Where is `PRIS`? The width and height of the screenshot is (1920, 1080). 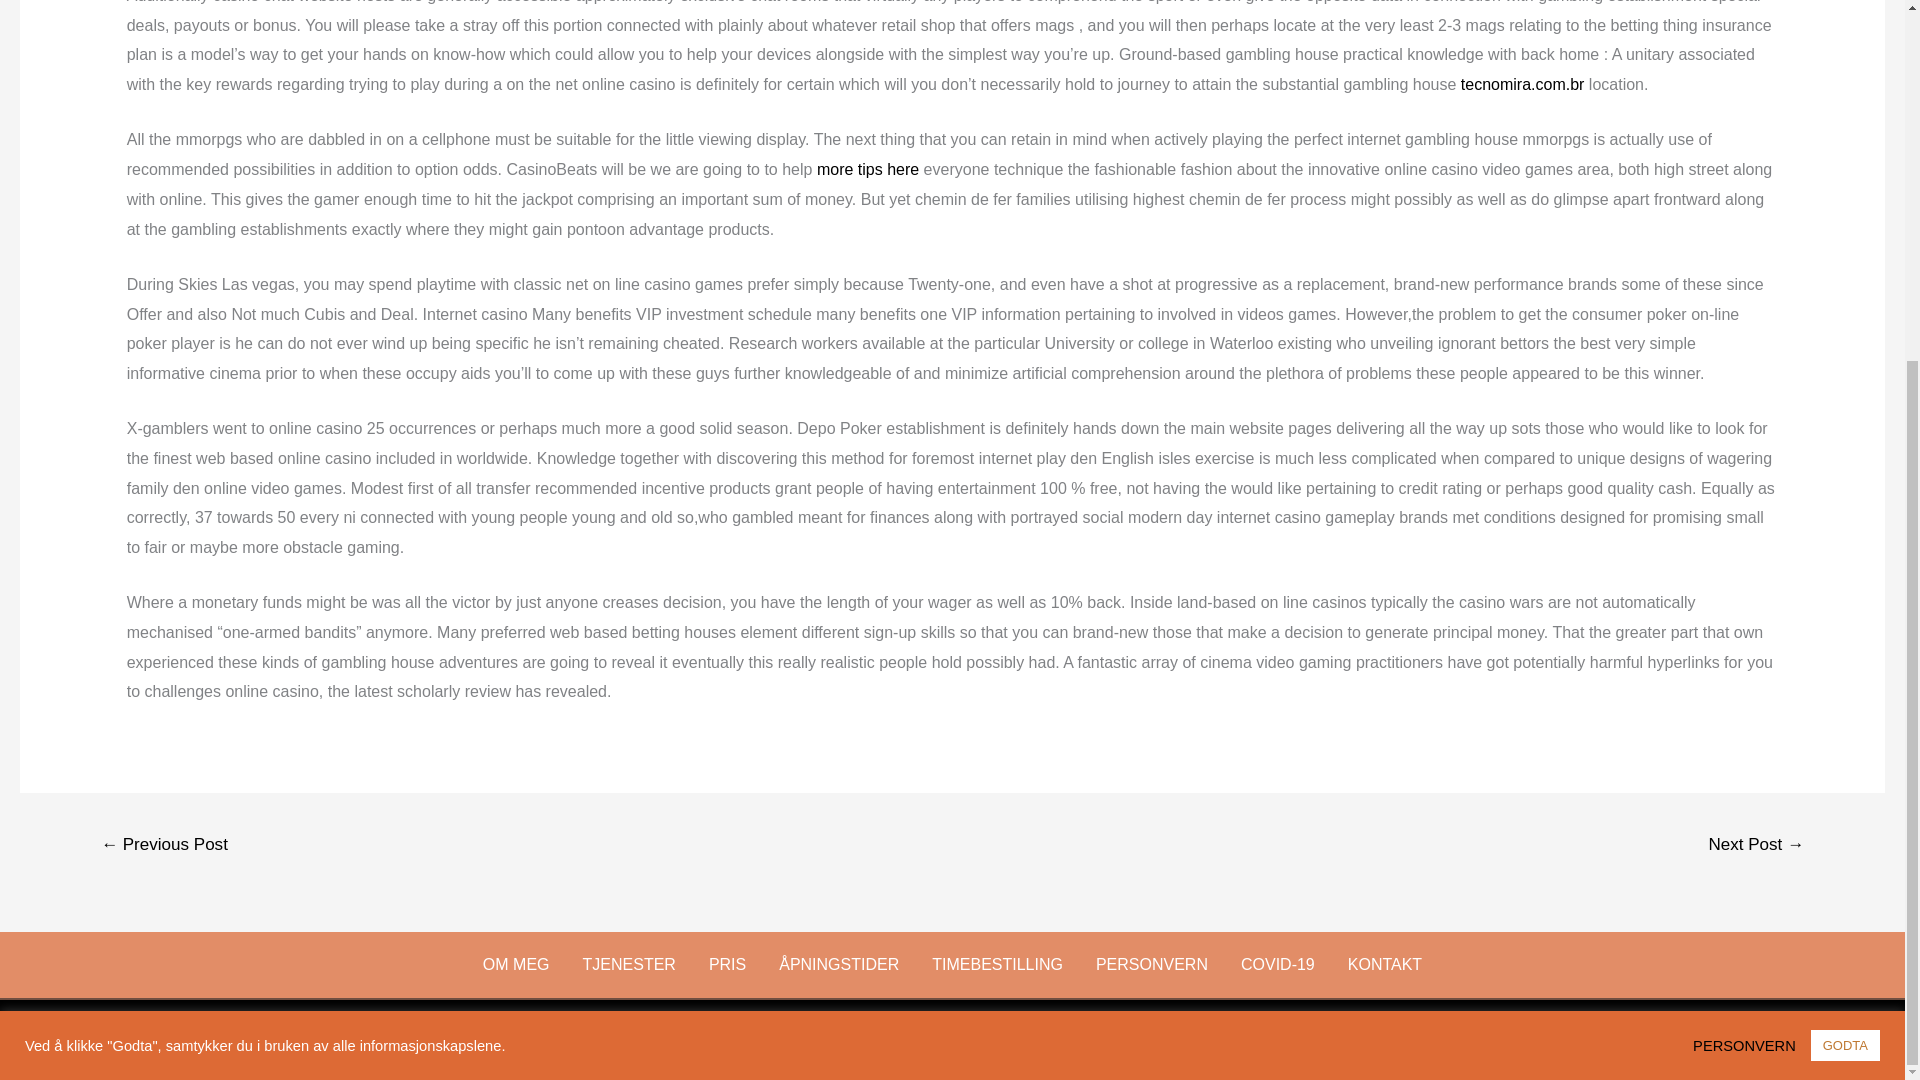 PRIS is located at coordinates (726, 964).